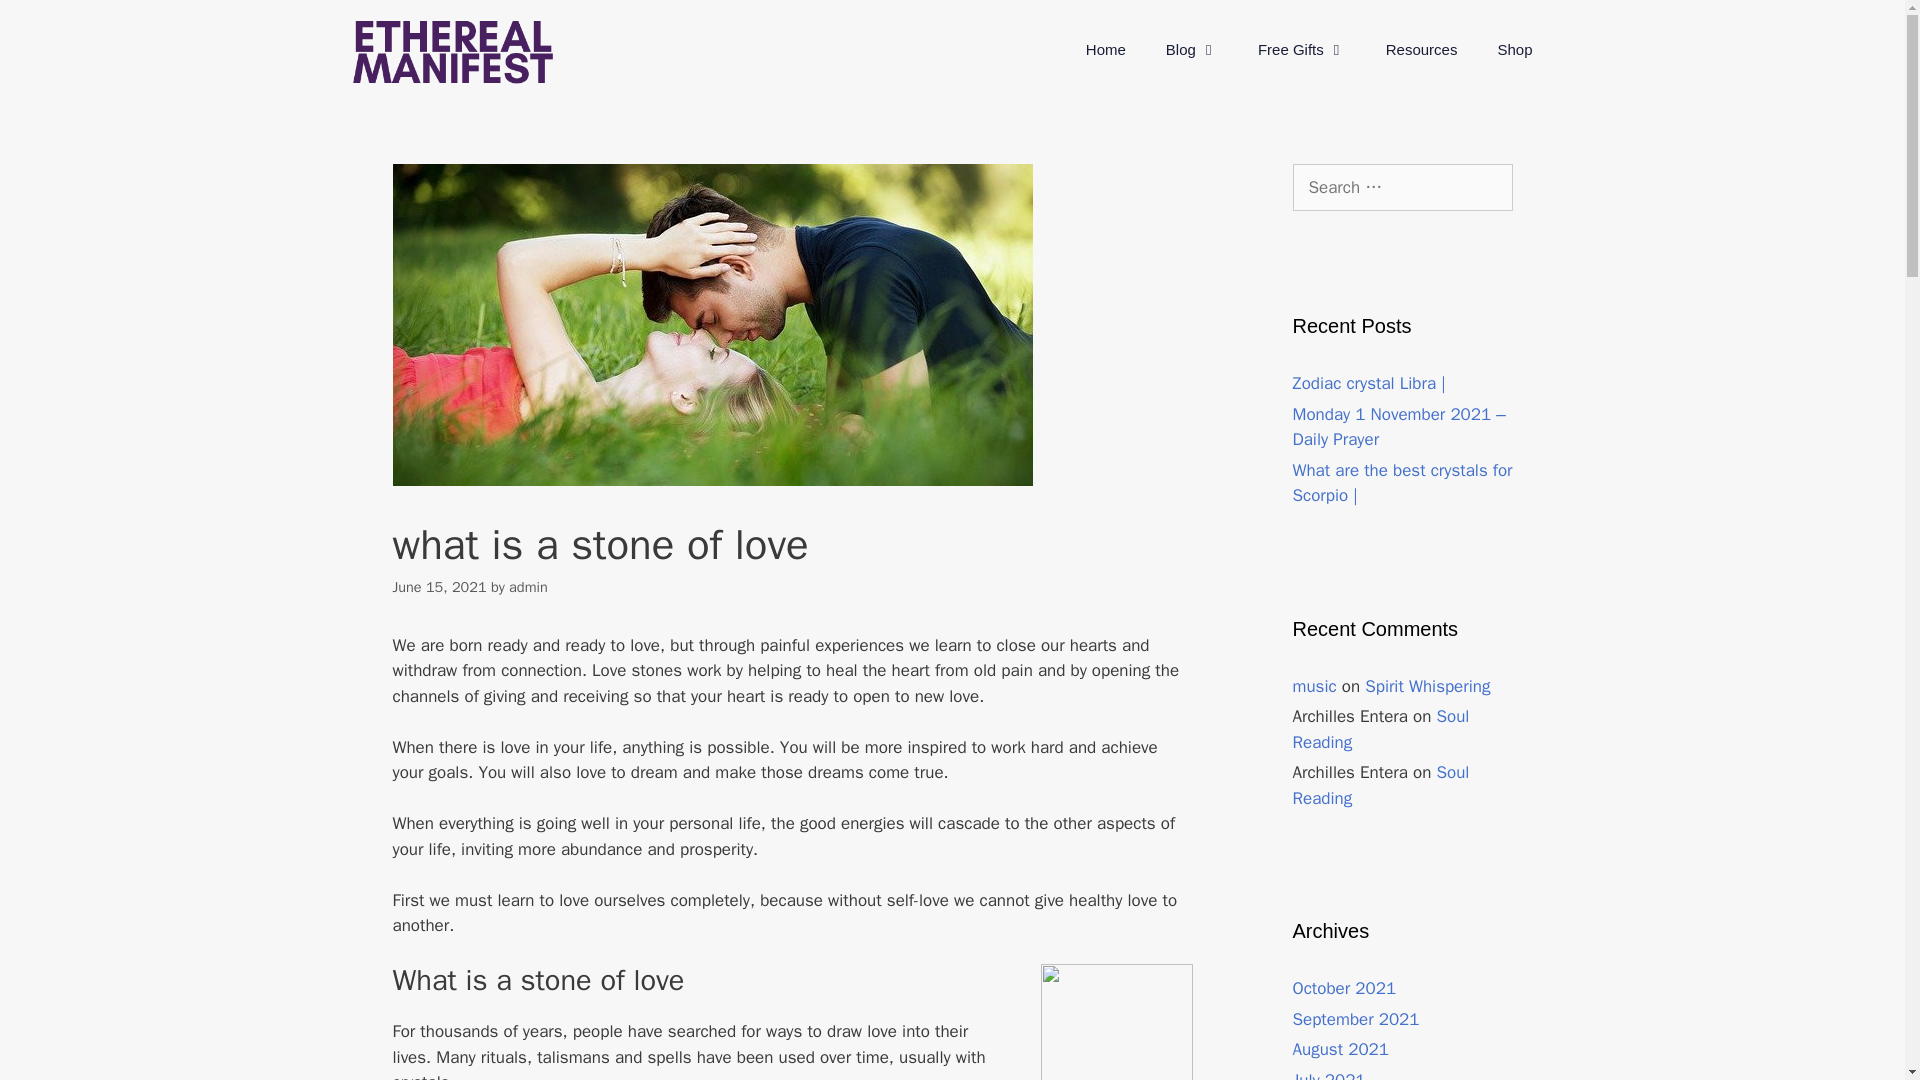 This screenshot has height=1080, width=1920. What do you see at coordinates (1328, 1075) in the screenshot?
I see `July 2021` at bounding box center [1328, 1075].